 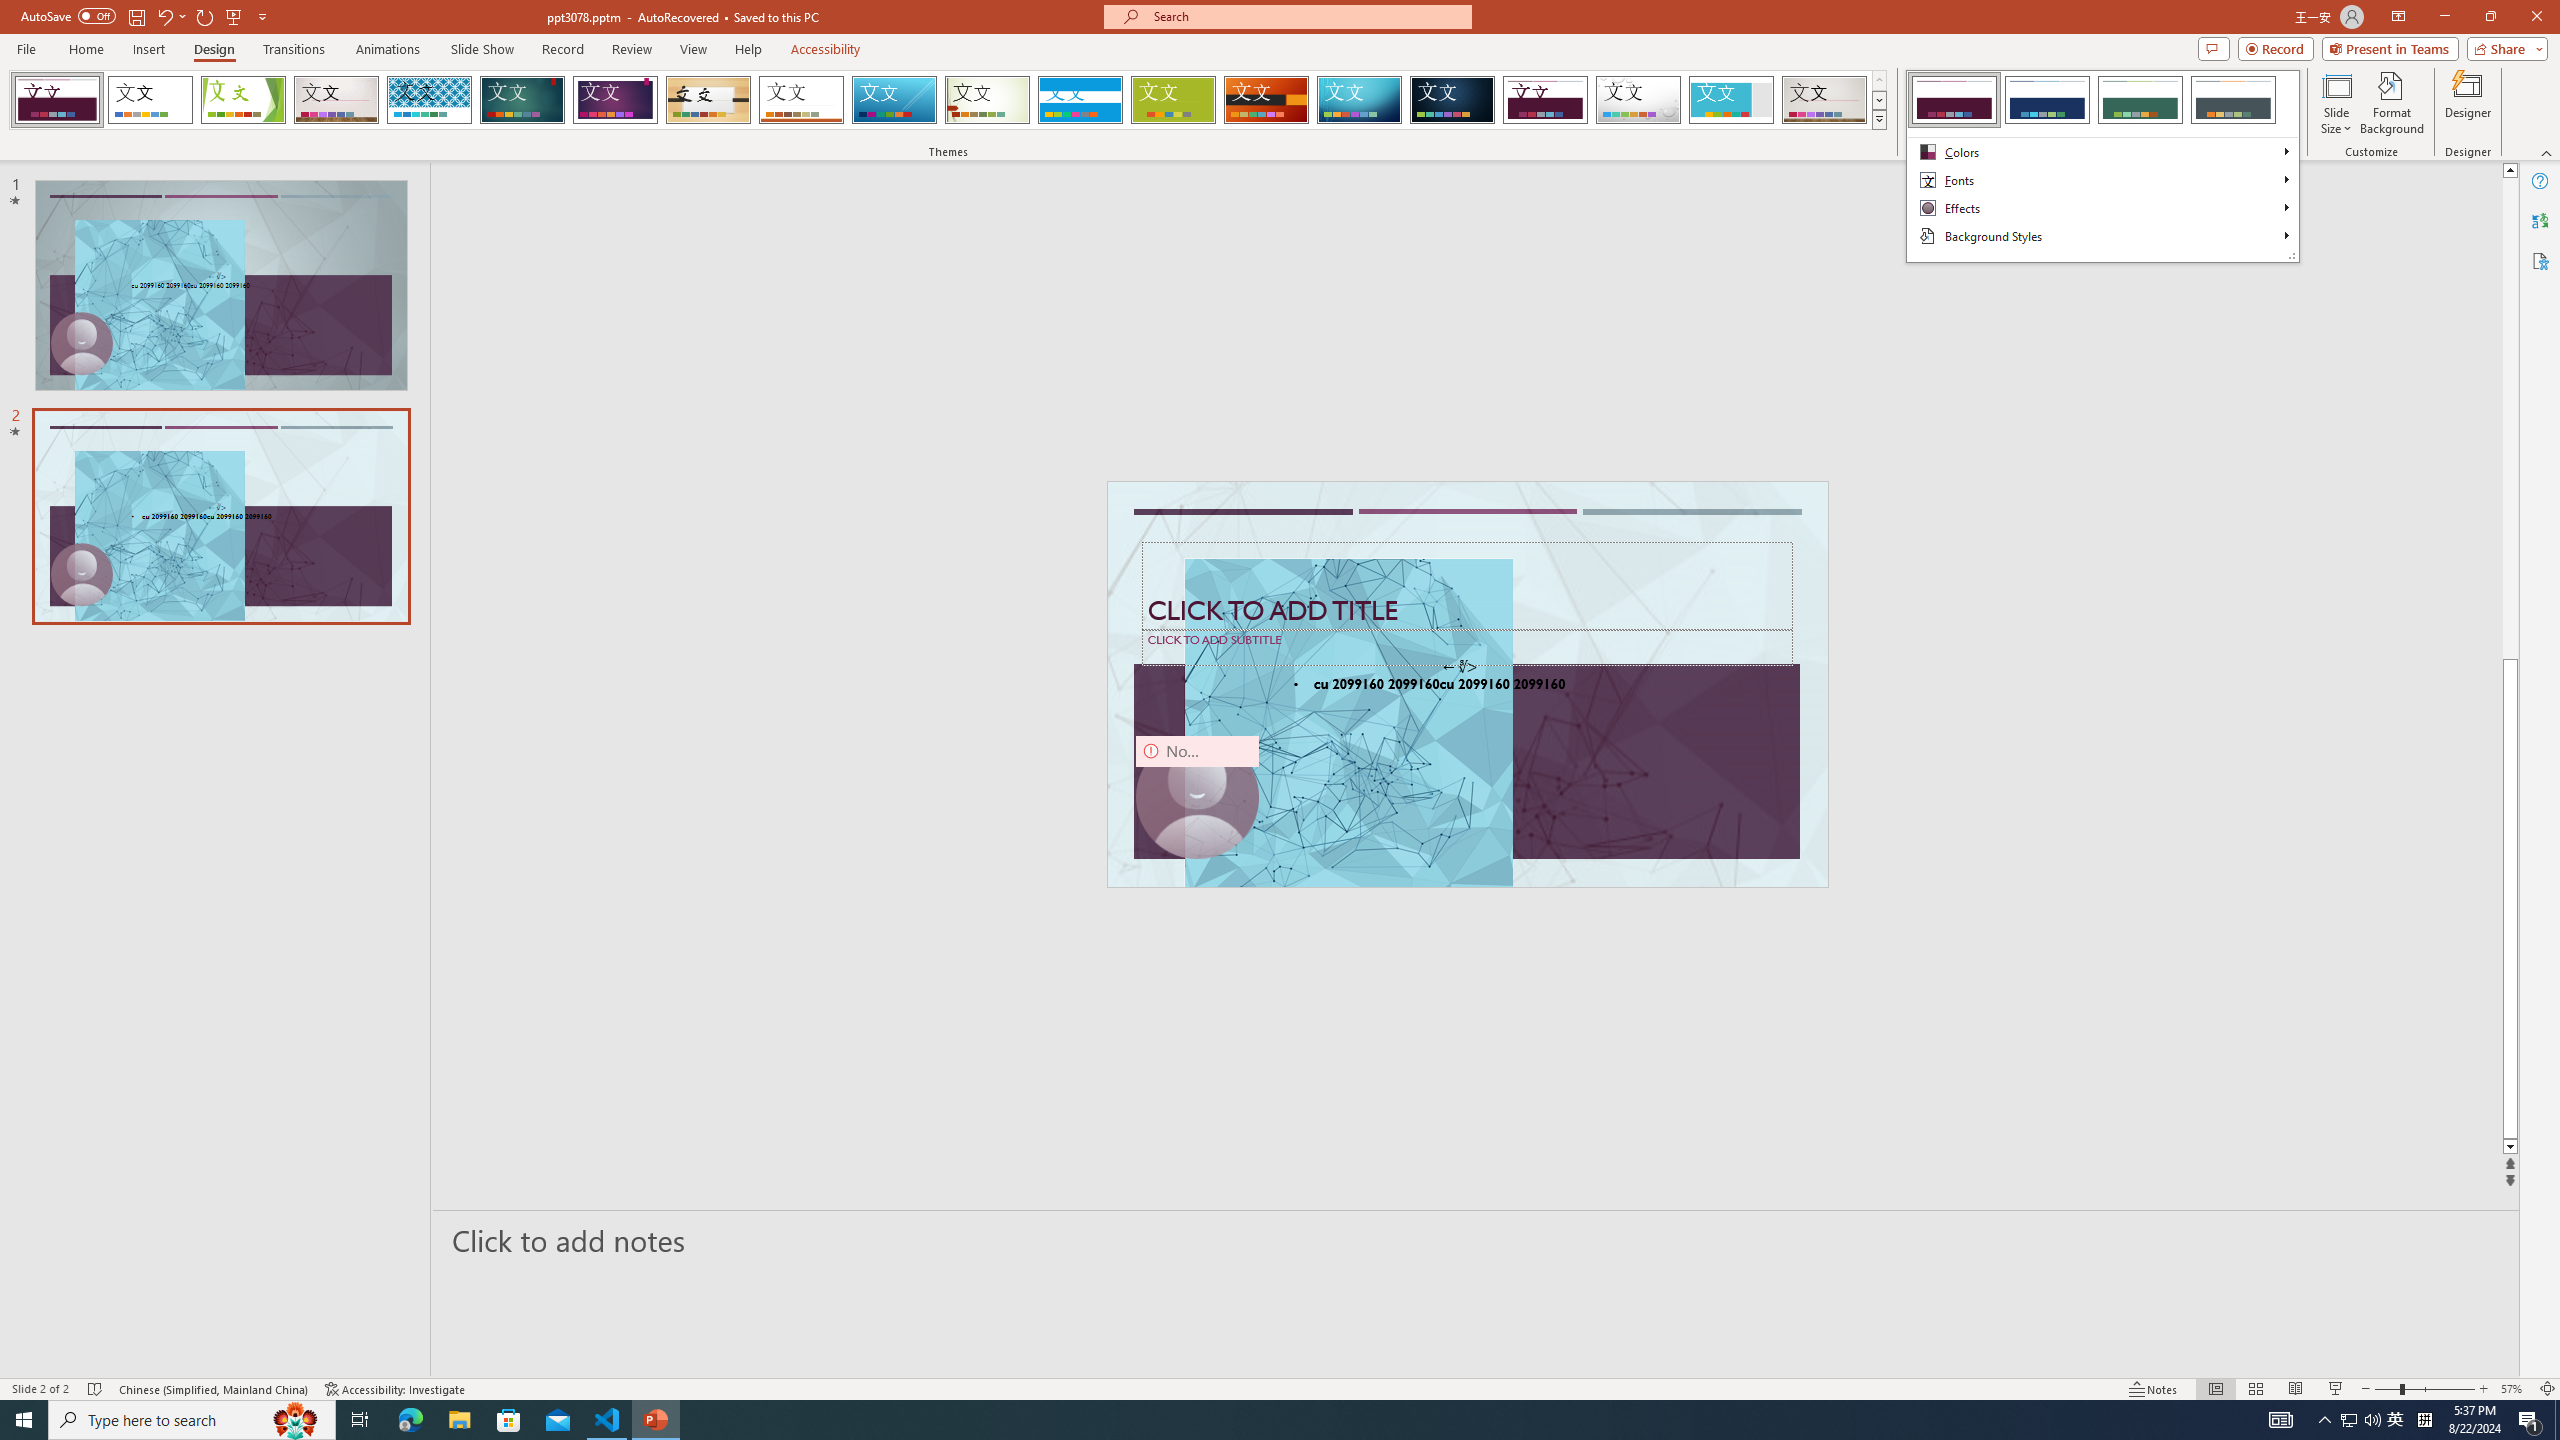 I want to click on Damask, so click(x=1244, y=1420).